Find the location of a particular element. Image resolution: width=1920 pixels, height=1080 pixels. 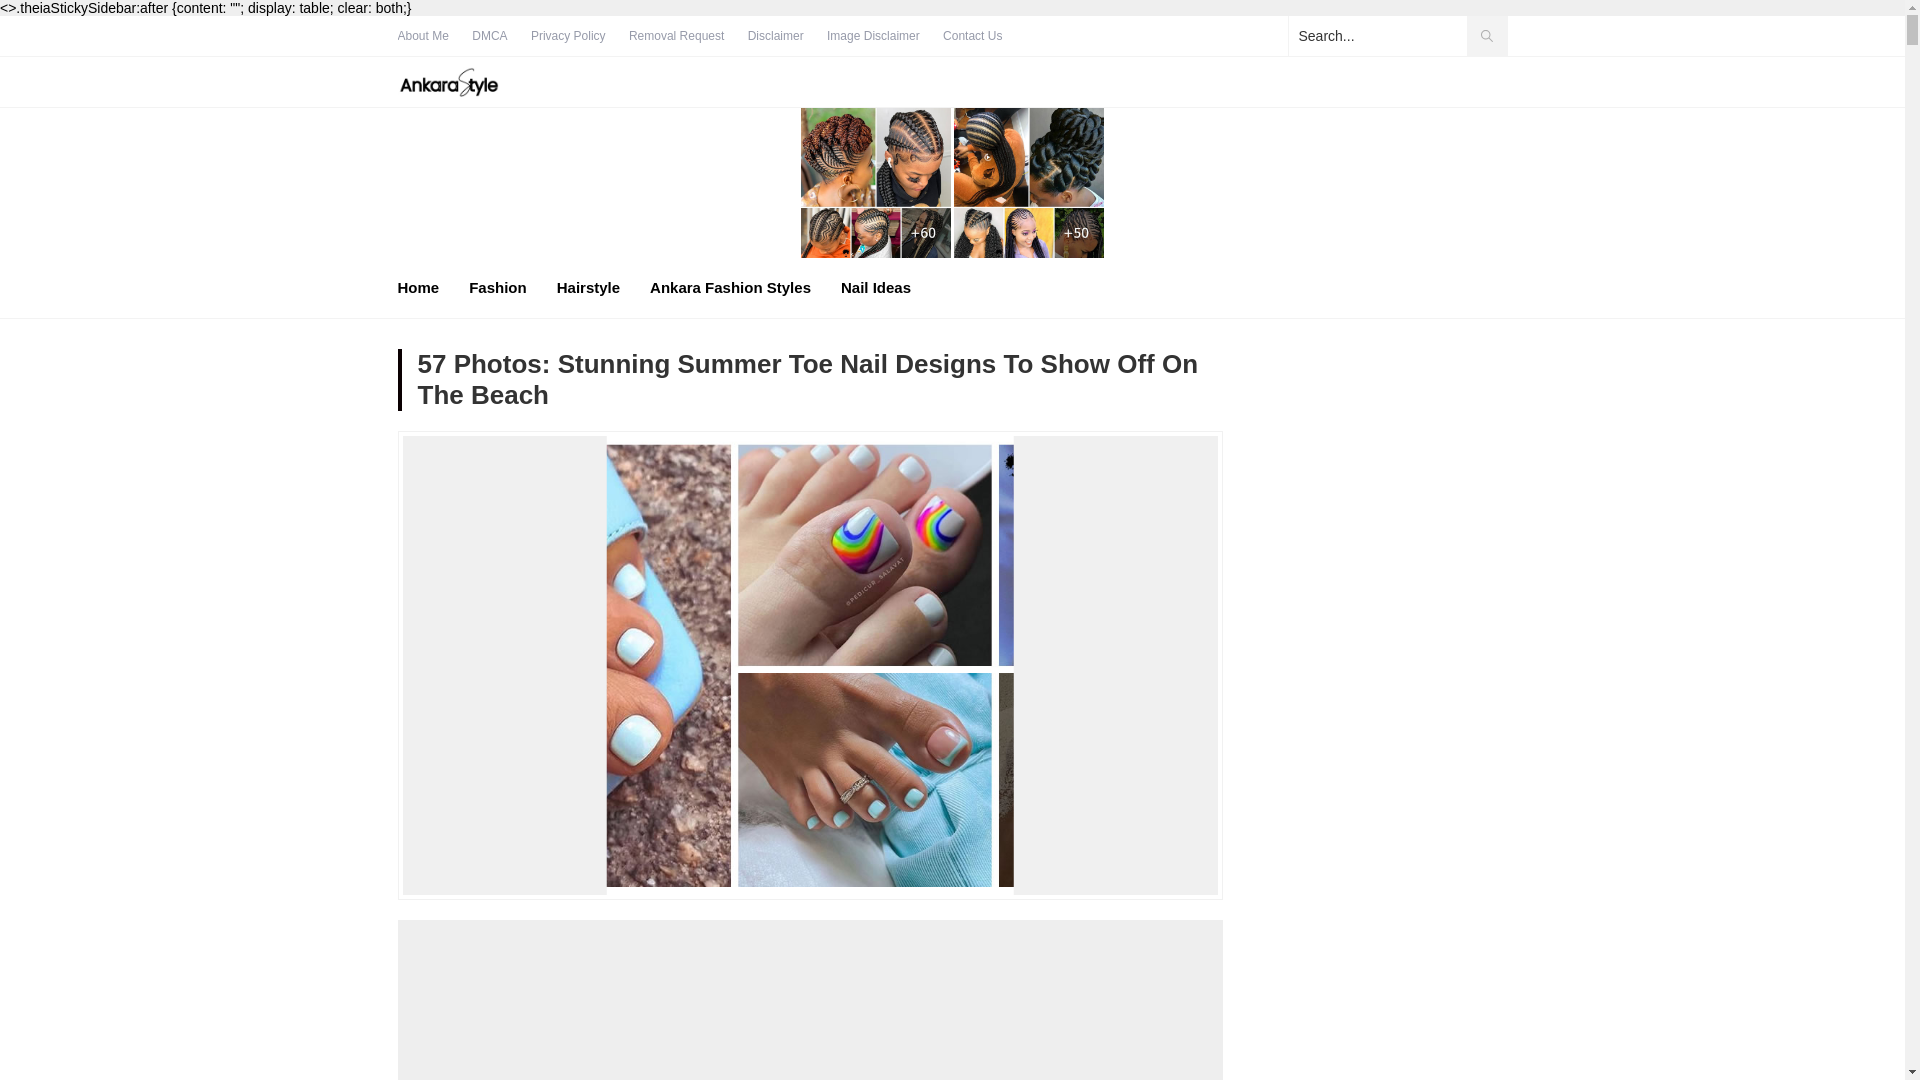

Ankara Fashion Styles is located at coordinates (730, 288).